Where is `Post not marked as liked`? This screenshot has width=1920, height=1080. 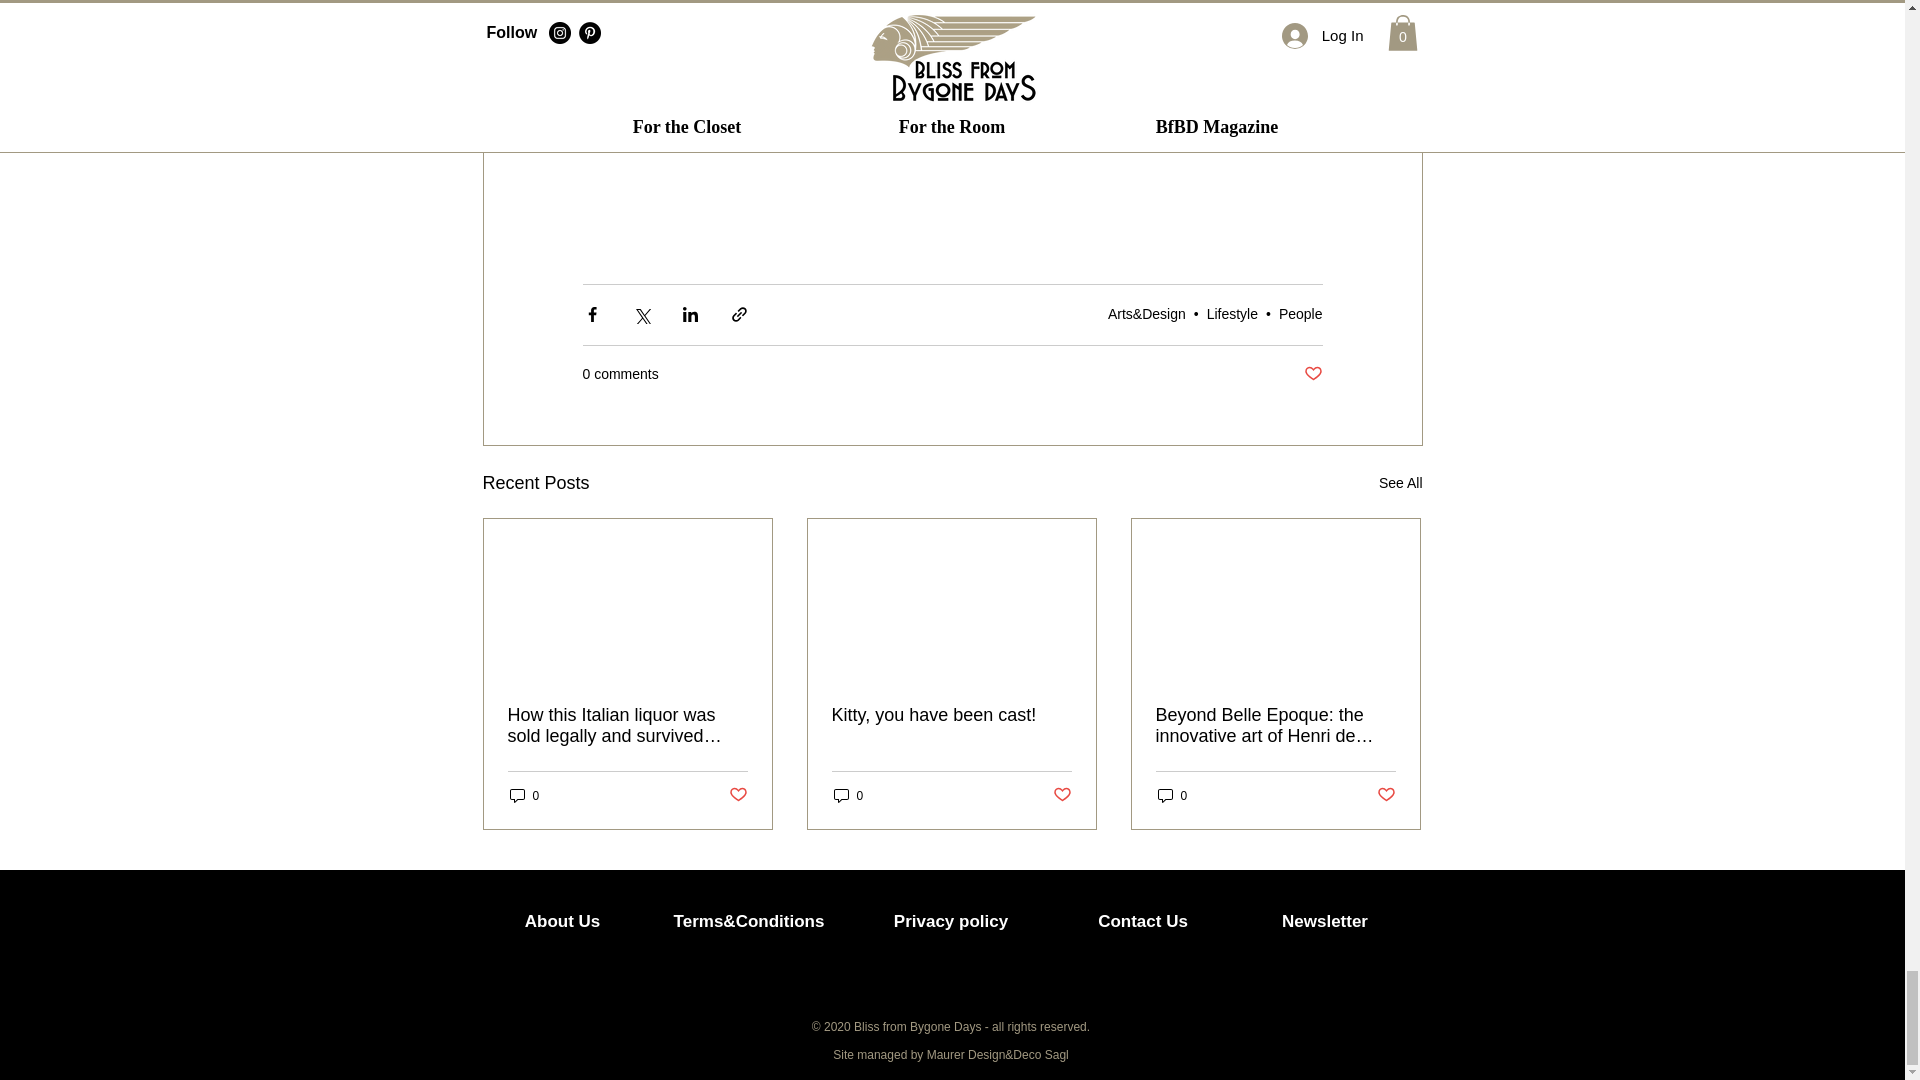 Post not marked as liked is located at coordinates (1312, 374).